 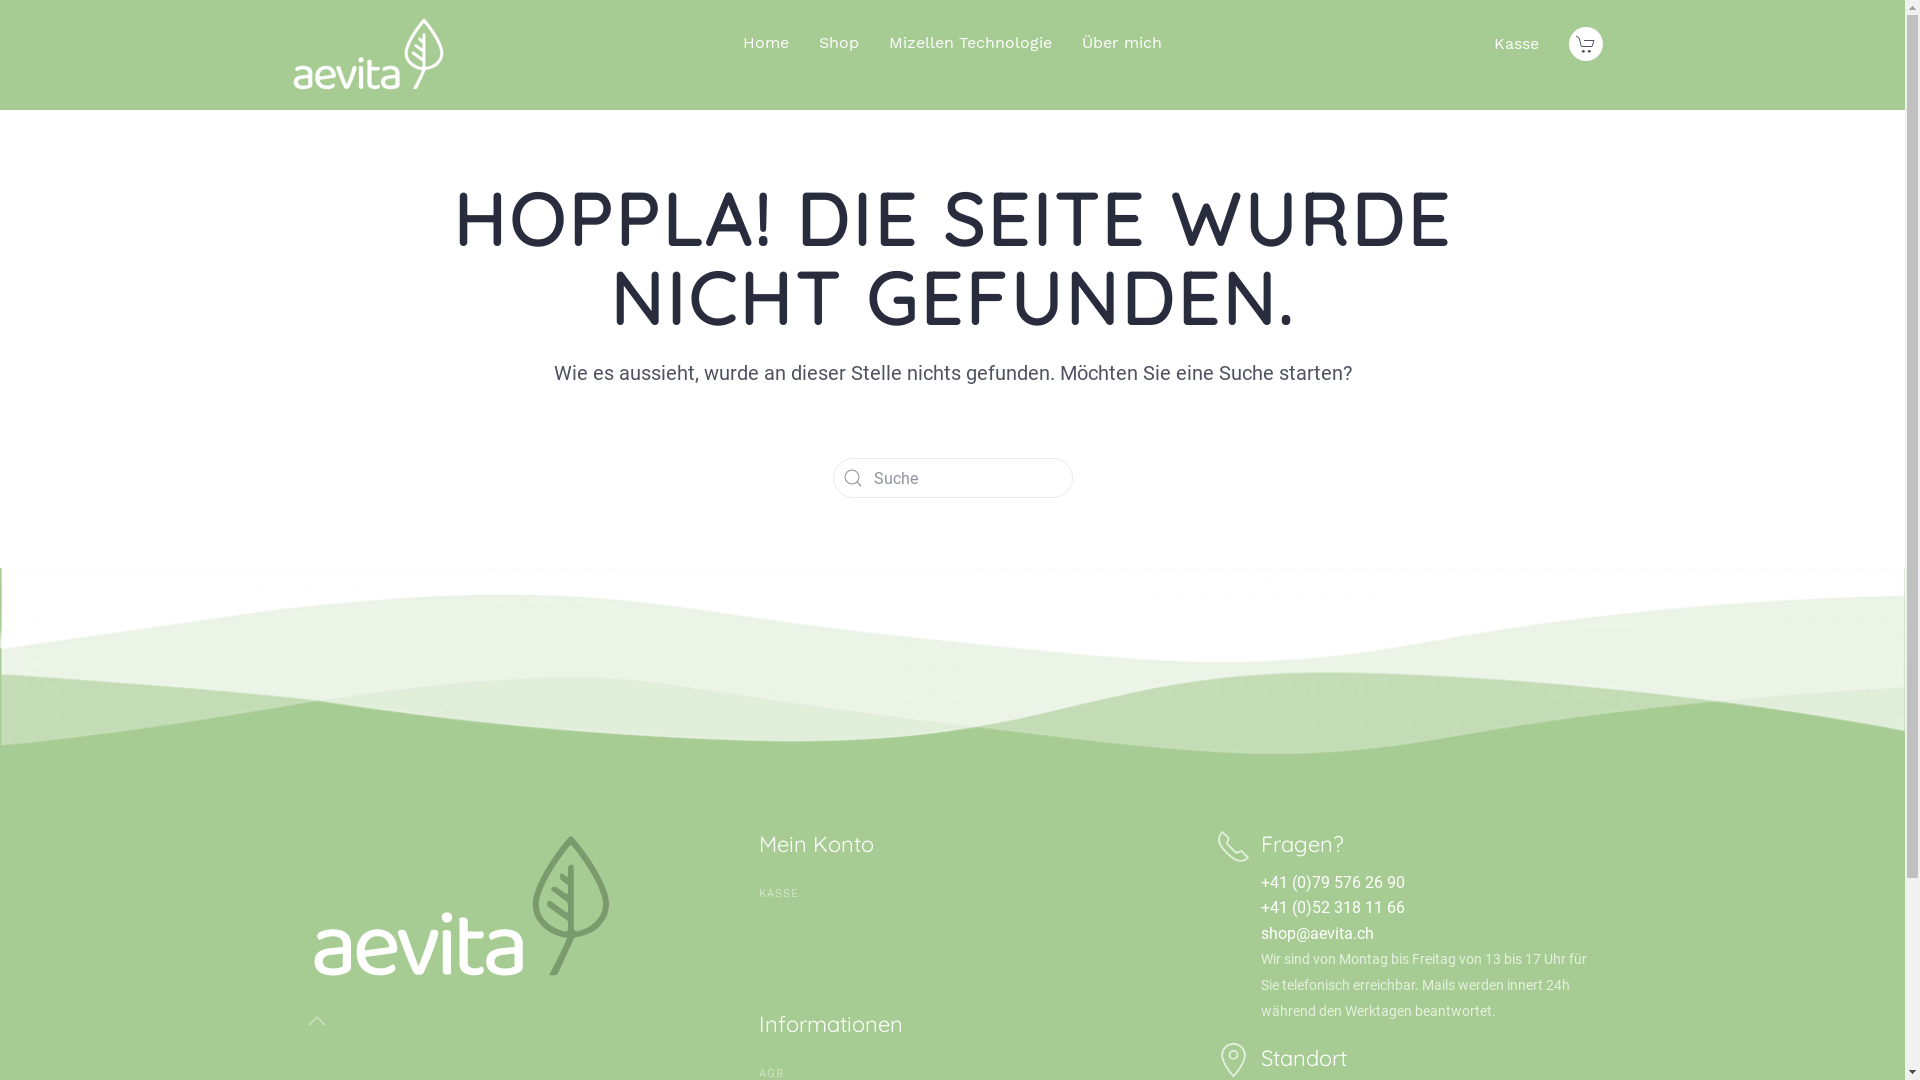 What do you see at coordinates (1333, 882) in the screenshot?
I see `+41 (0)79 576 26 90` at bounding box center [1333, 882].